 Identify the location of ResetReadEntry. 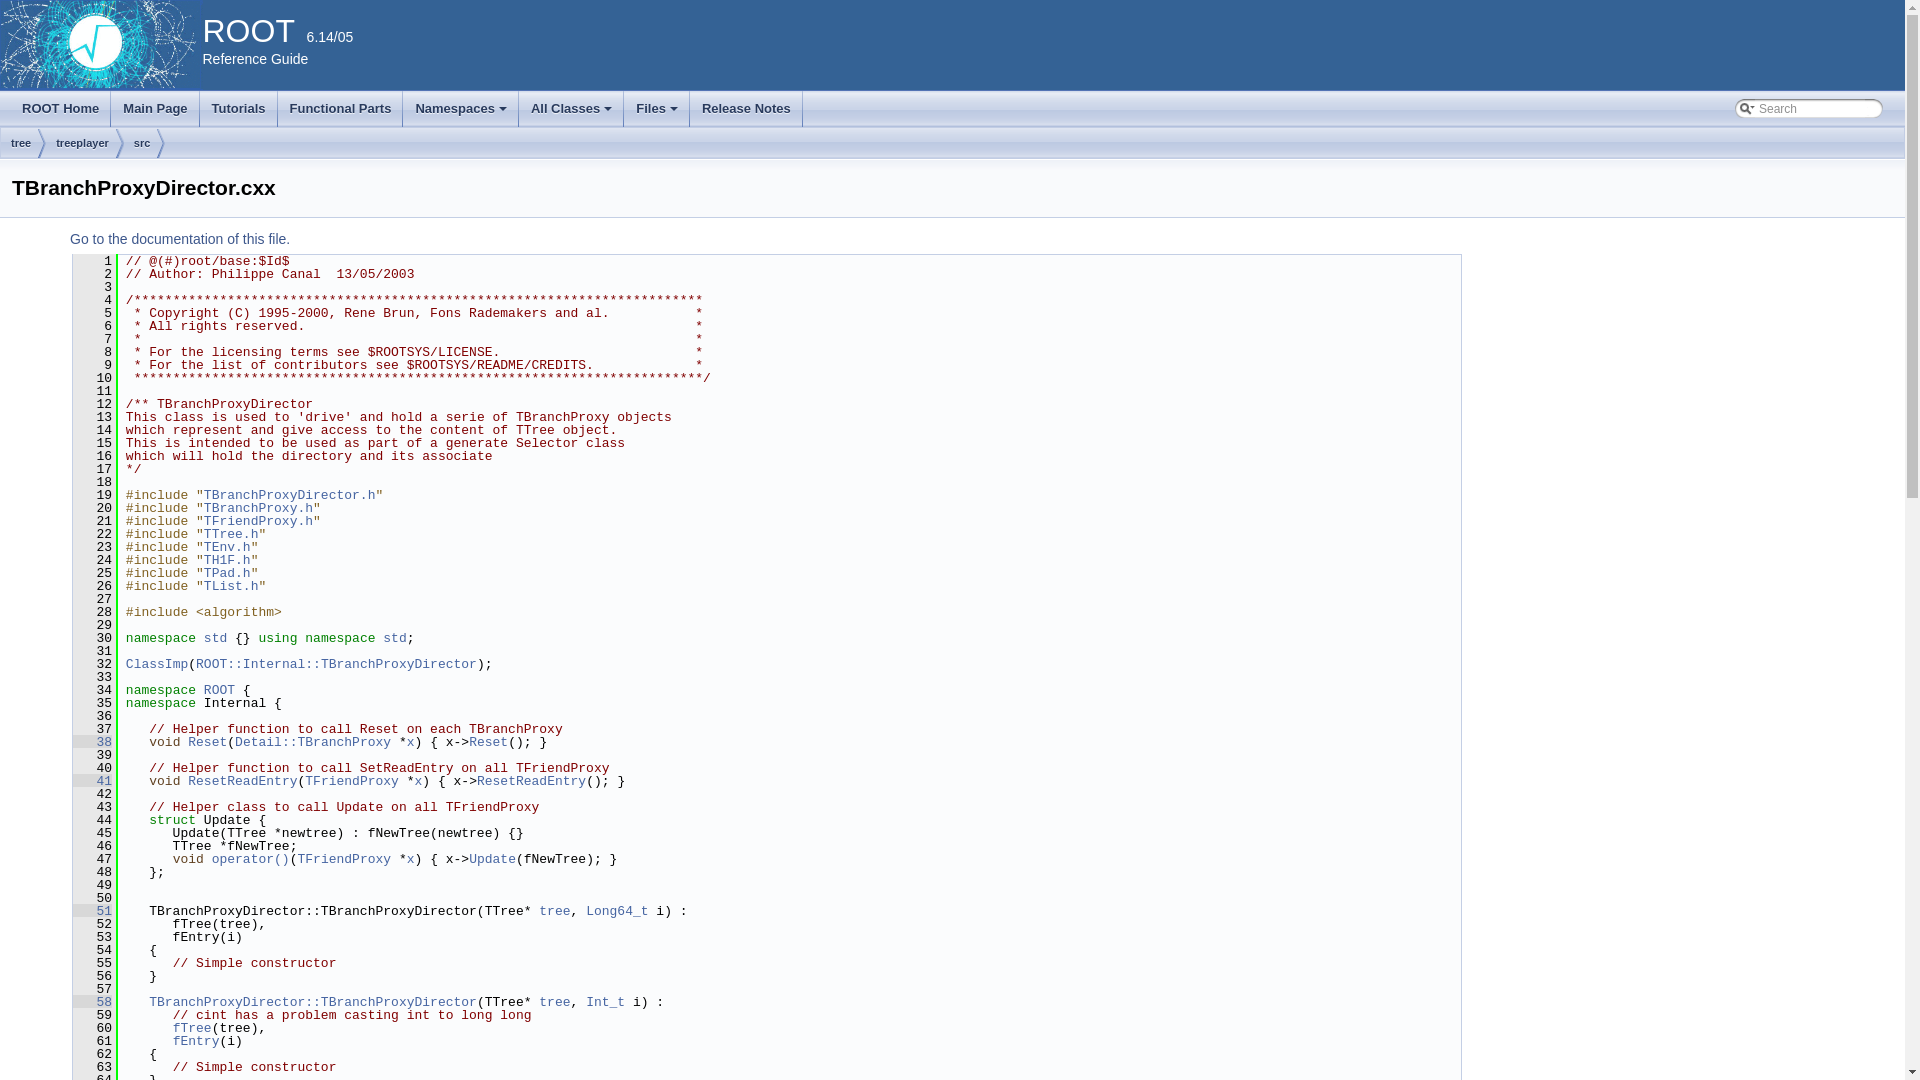
(242, 782).